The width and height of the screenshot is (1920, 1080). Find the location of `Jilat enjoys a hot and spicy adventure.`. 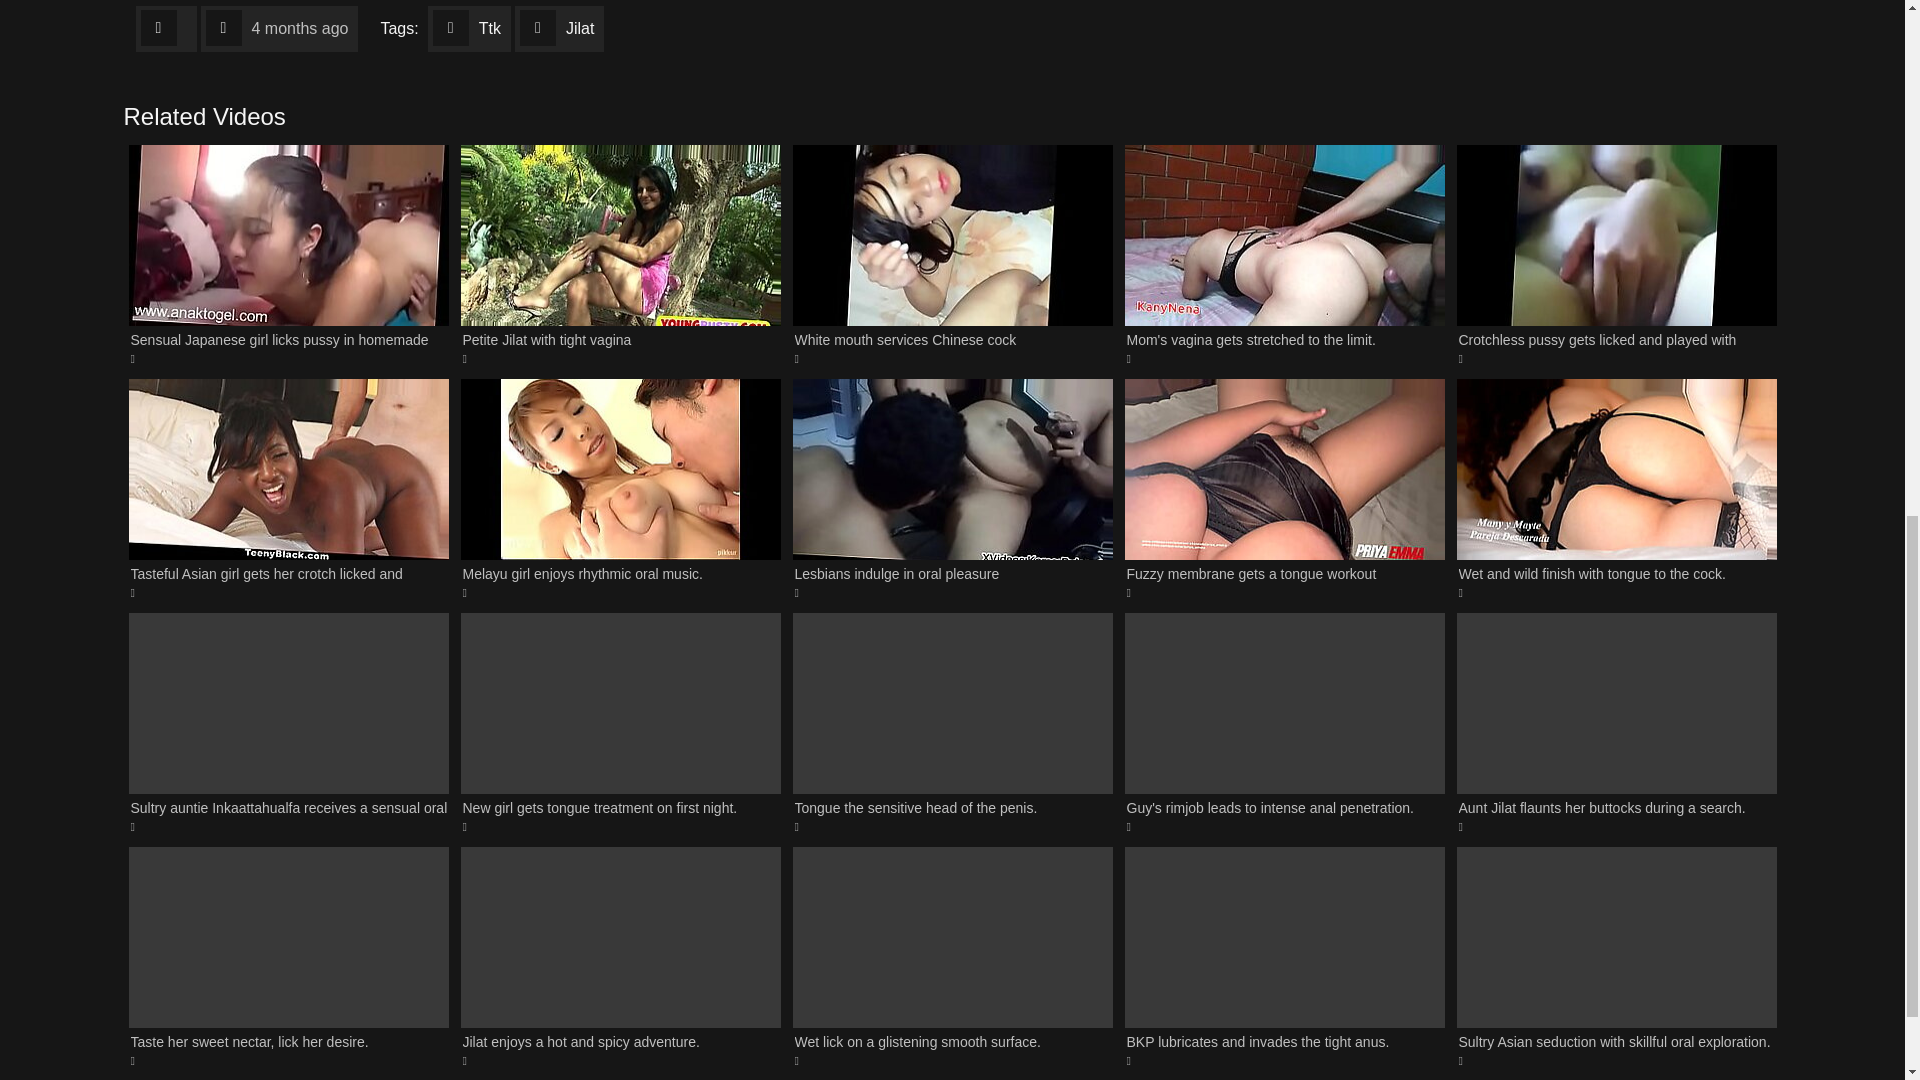

Jilat enjoys a hot and spicy adventure. is located at coordinates (620, 958).